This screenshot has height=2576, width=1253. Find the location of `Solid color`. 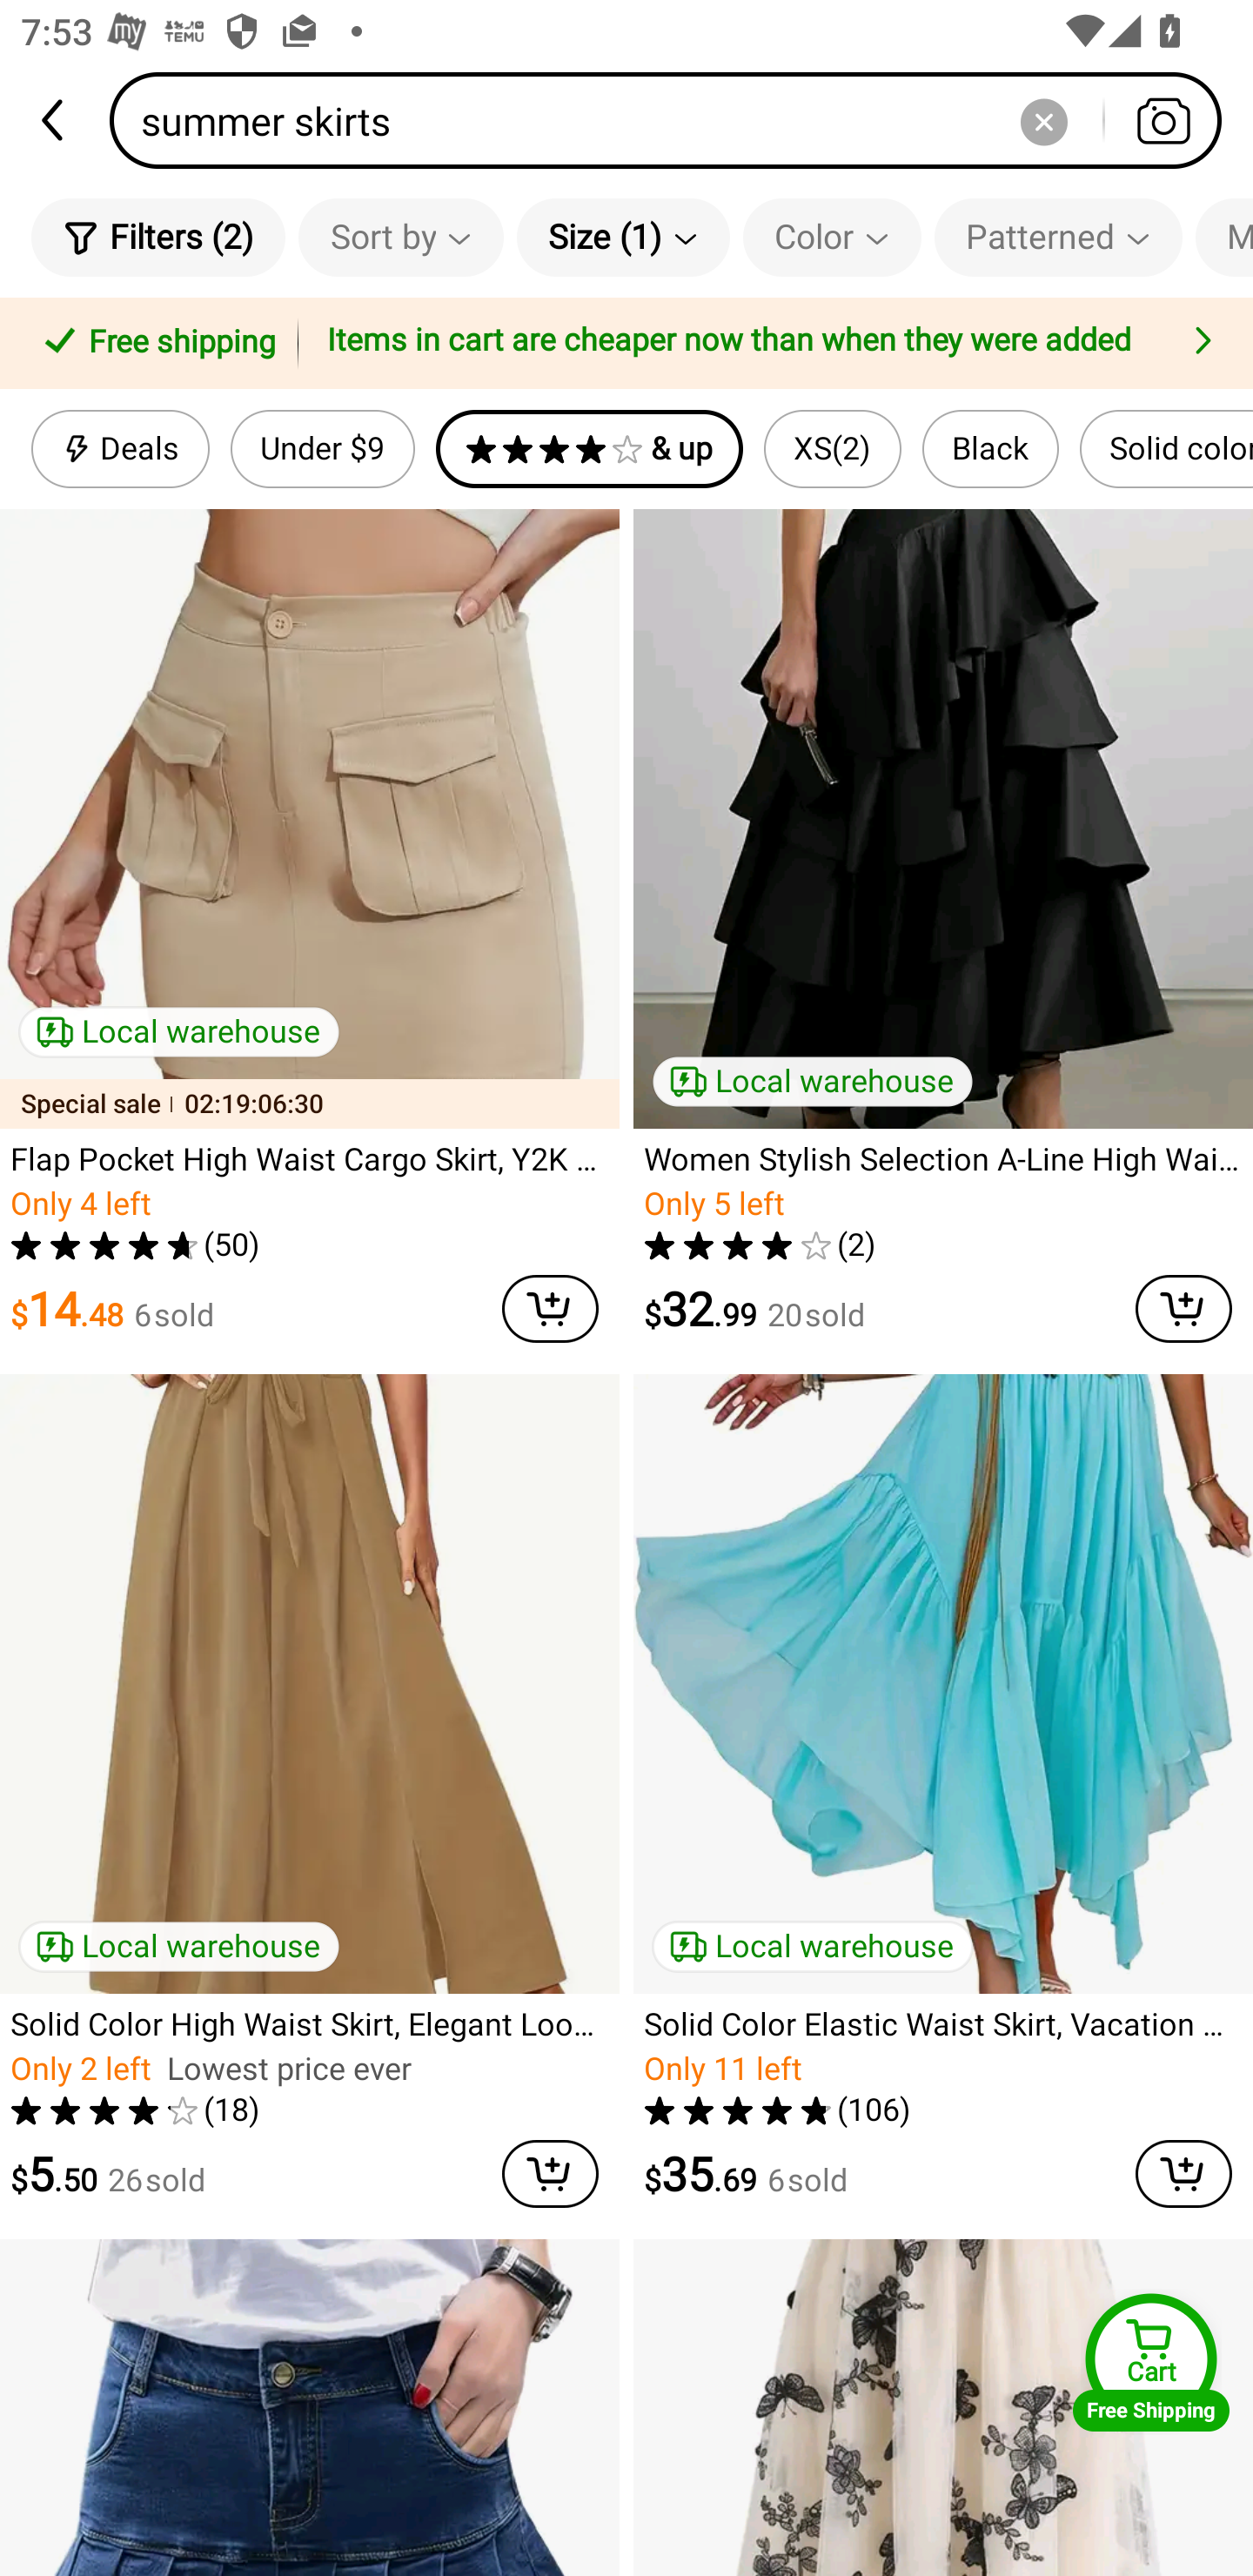

Solid color is located at coordinates (1166, 449).